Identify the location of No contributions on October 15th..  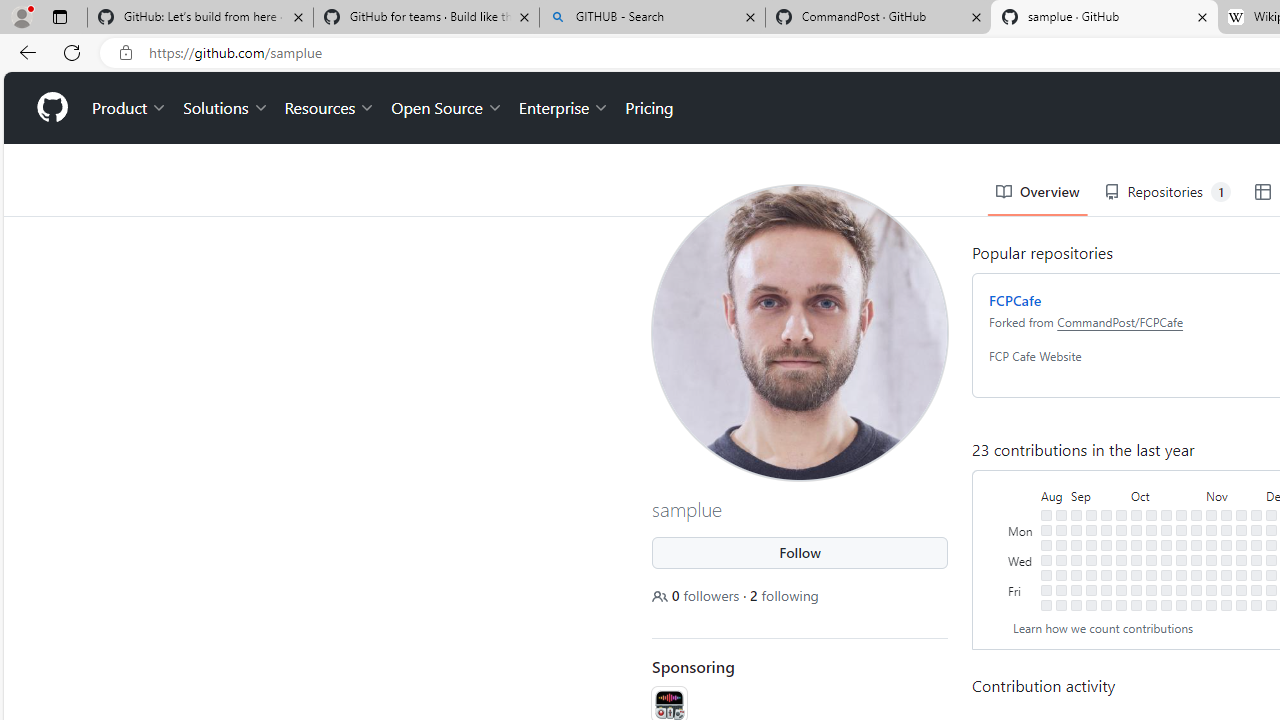
(1166, 515).